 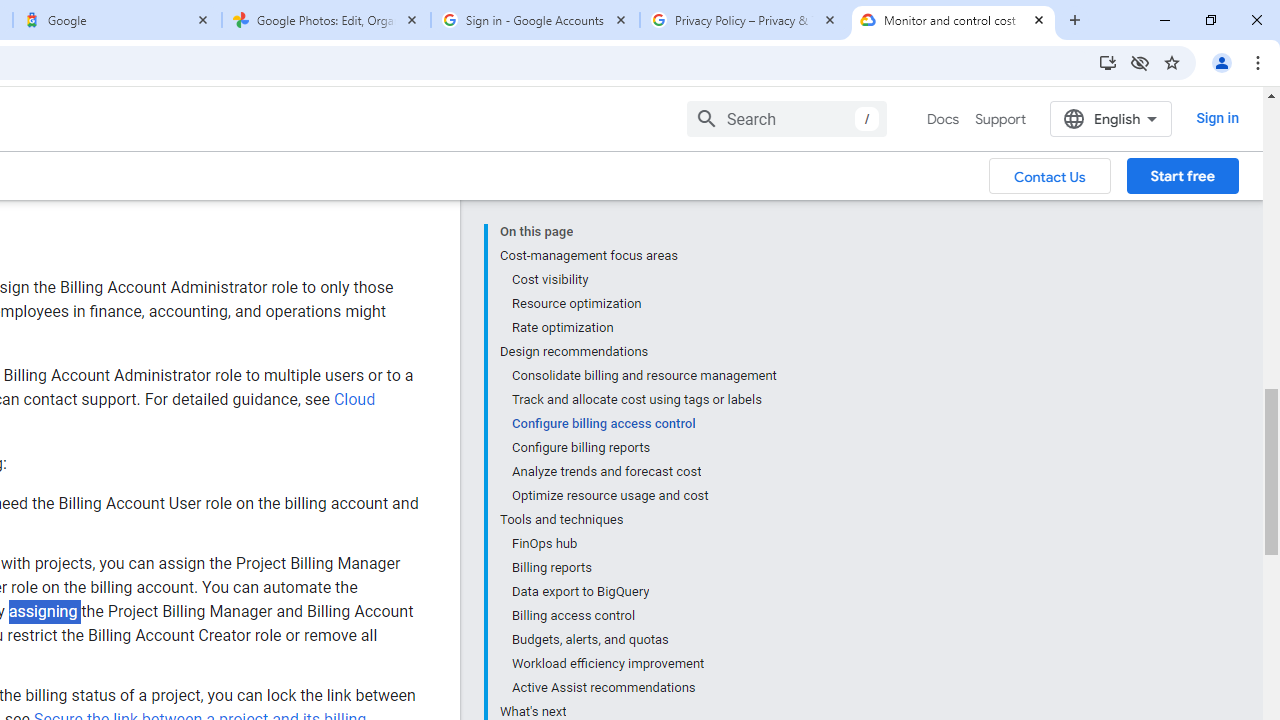 What do you see at coordinates (643, 552) in the screenshot?
I see `Budgets, alerts, and quotas` at bounding box center [643, 552].